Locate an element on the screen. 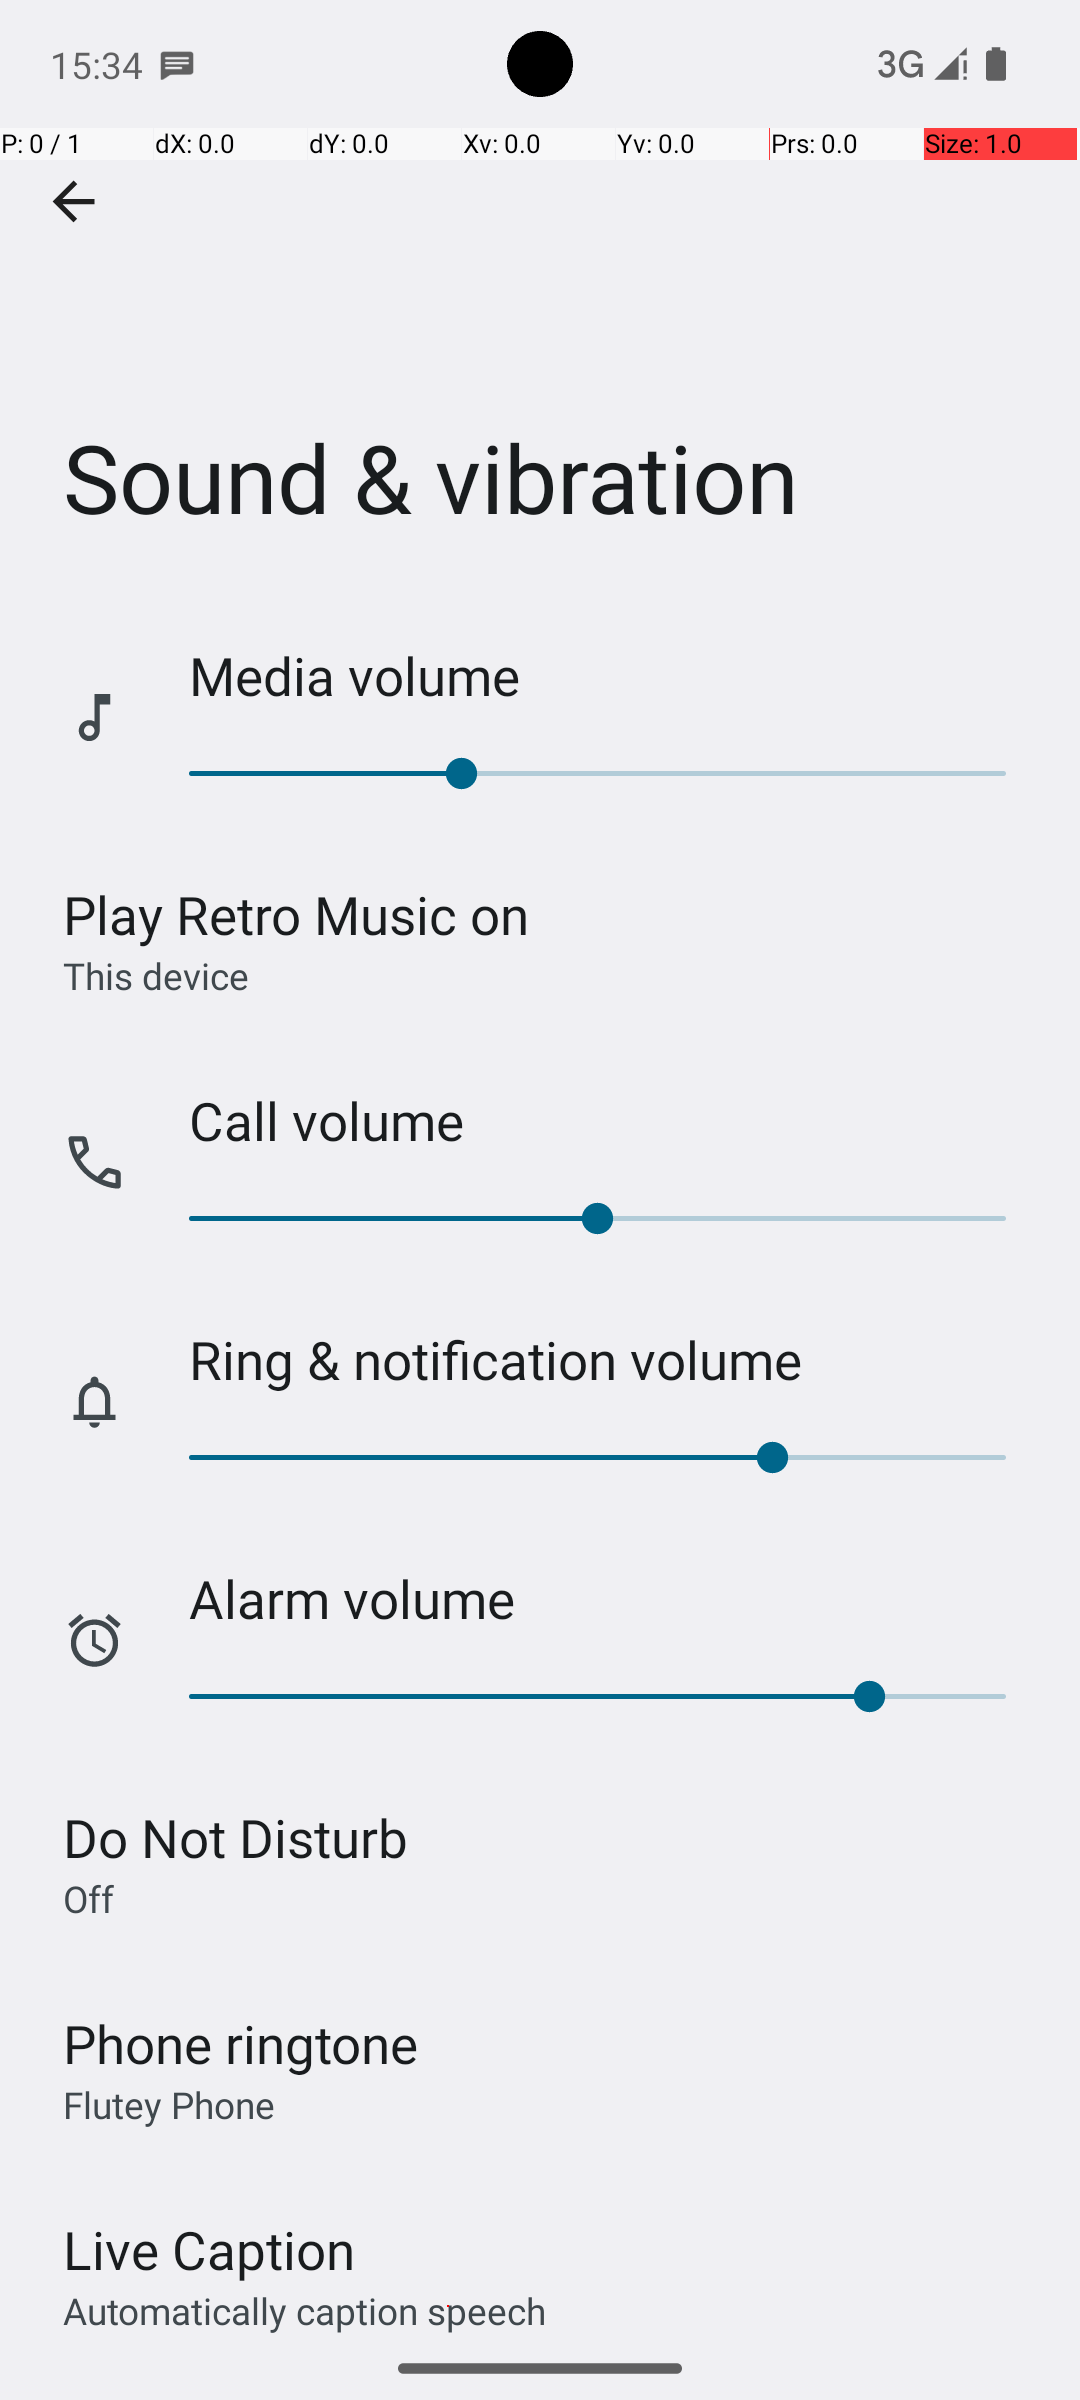 The height and width of the screenshot is (2400, 1080). Off is located at coordinates (88, 1898).